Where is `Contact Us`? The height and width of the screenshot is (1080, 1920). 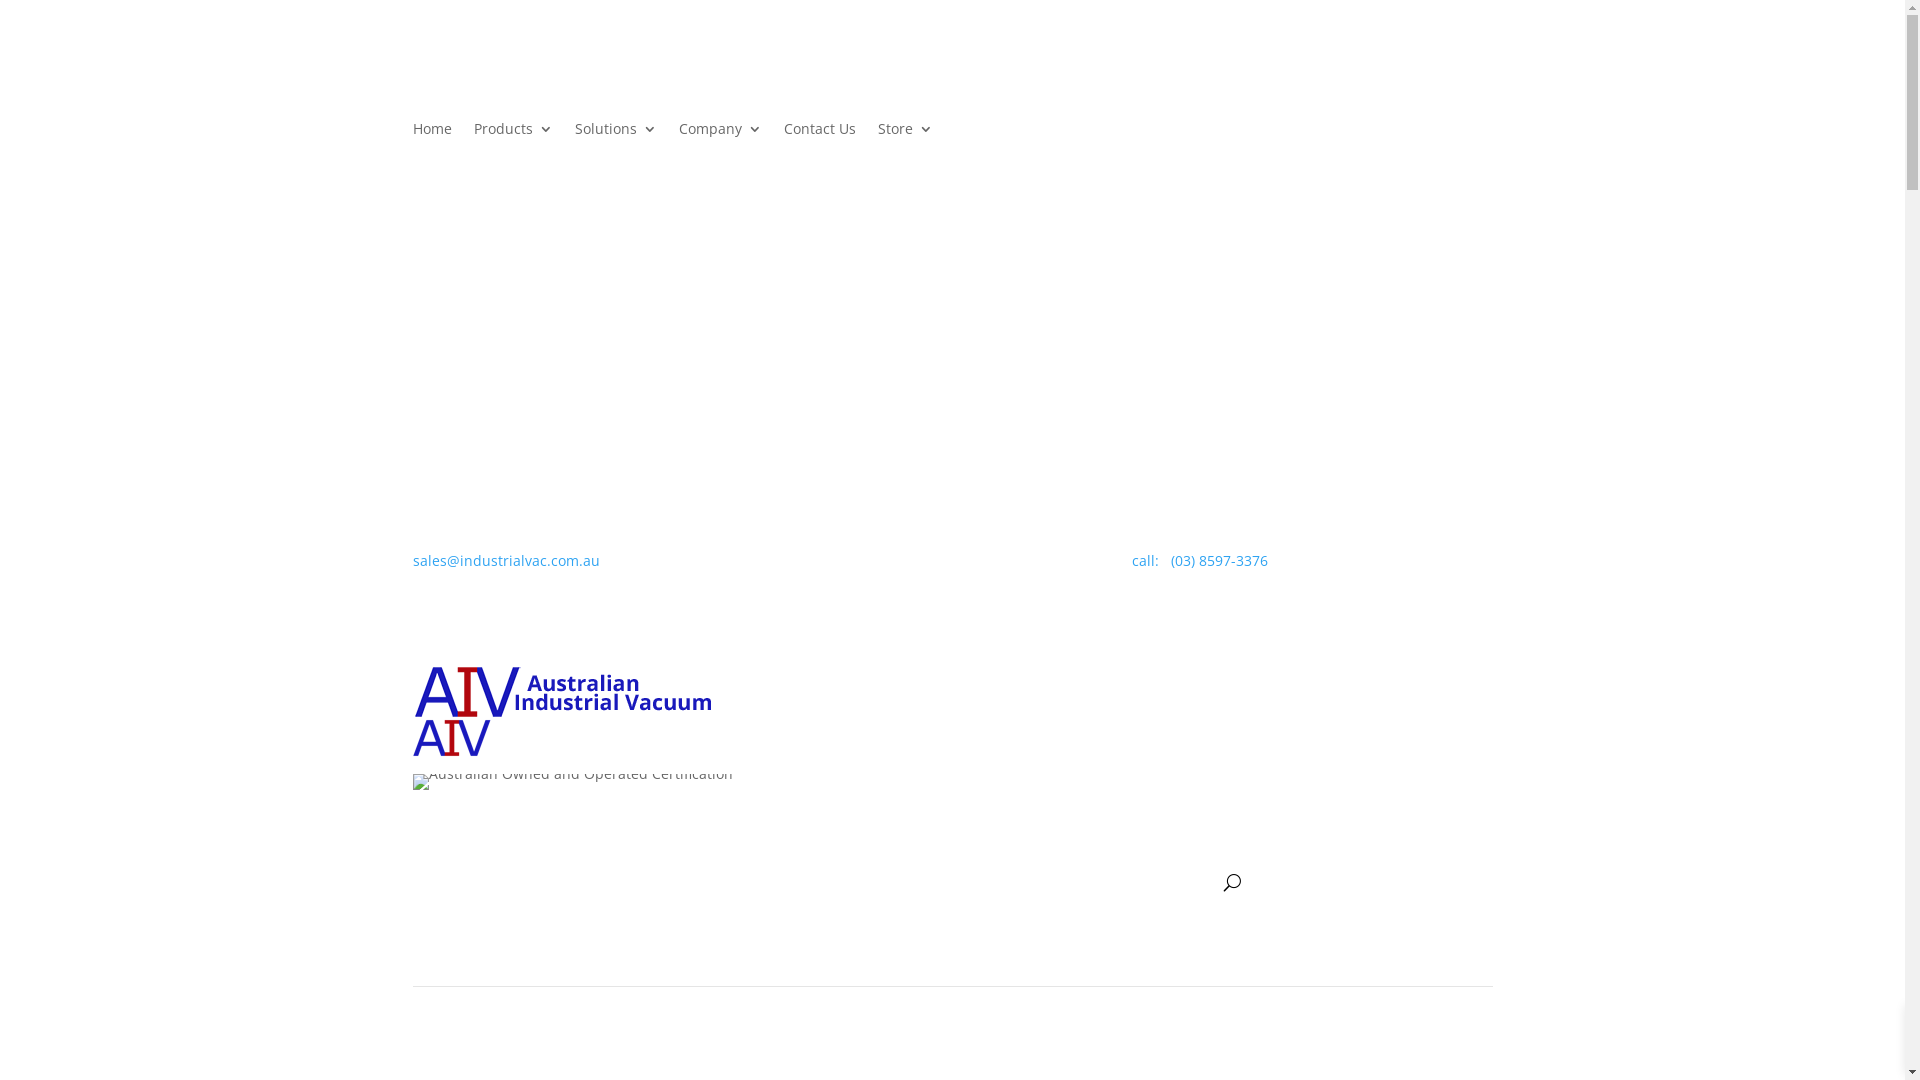
Contact Us is located at coordinates (1060, 887).